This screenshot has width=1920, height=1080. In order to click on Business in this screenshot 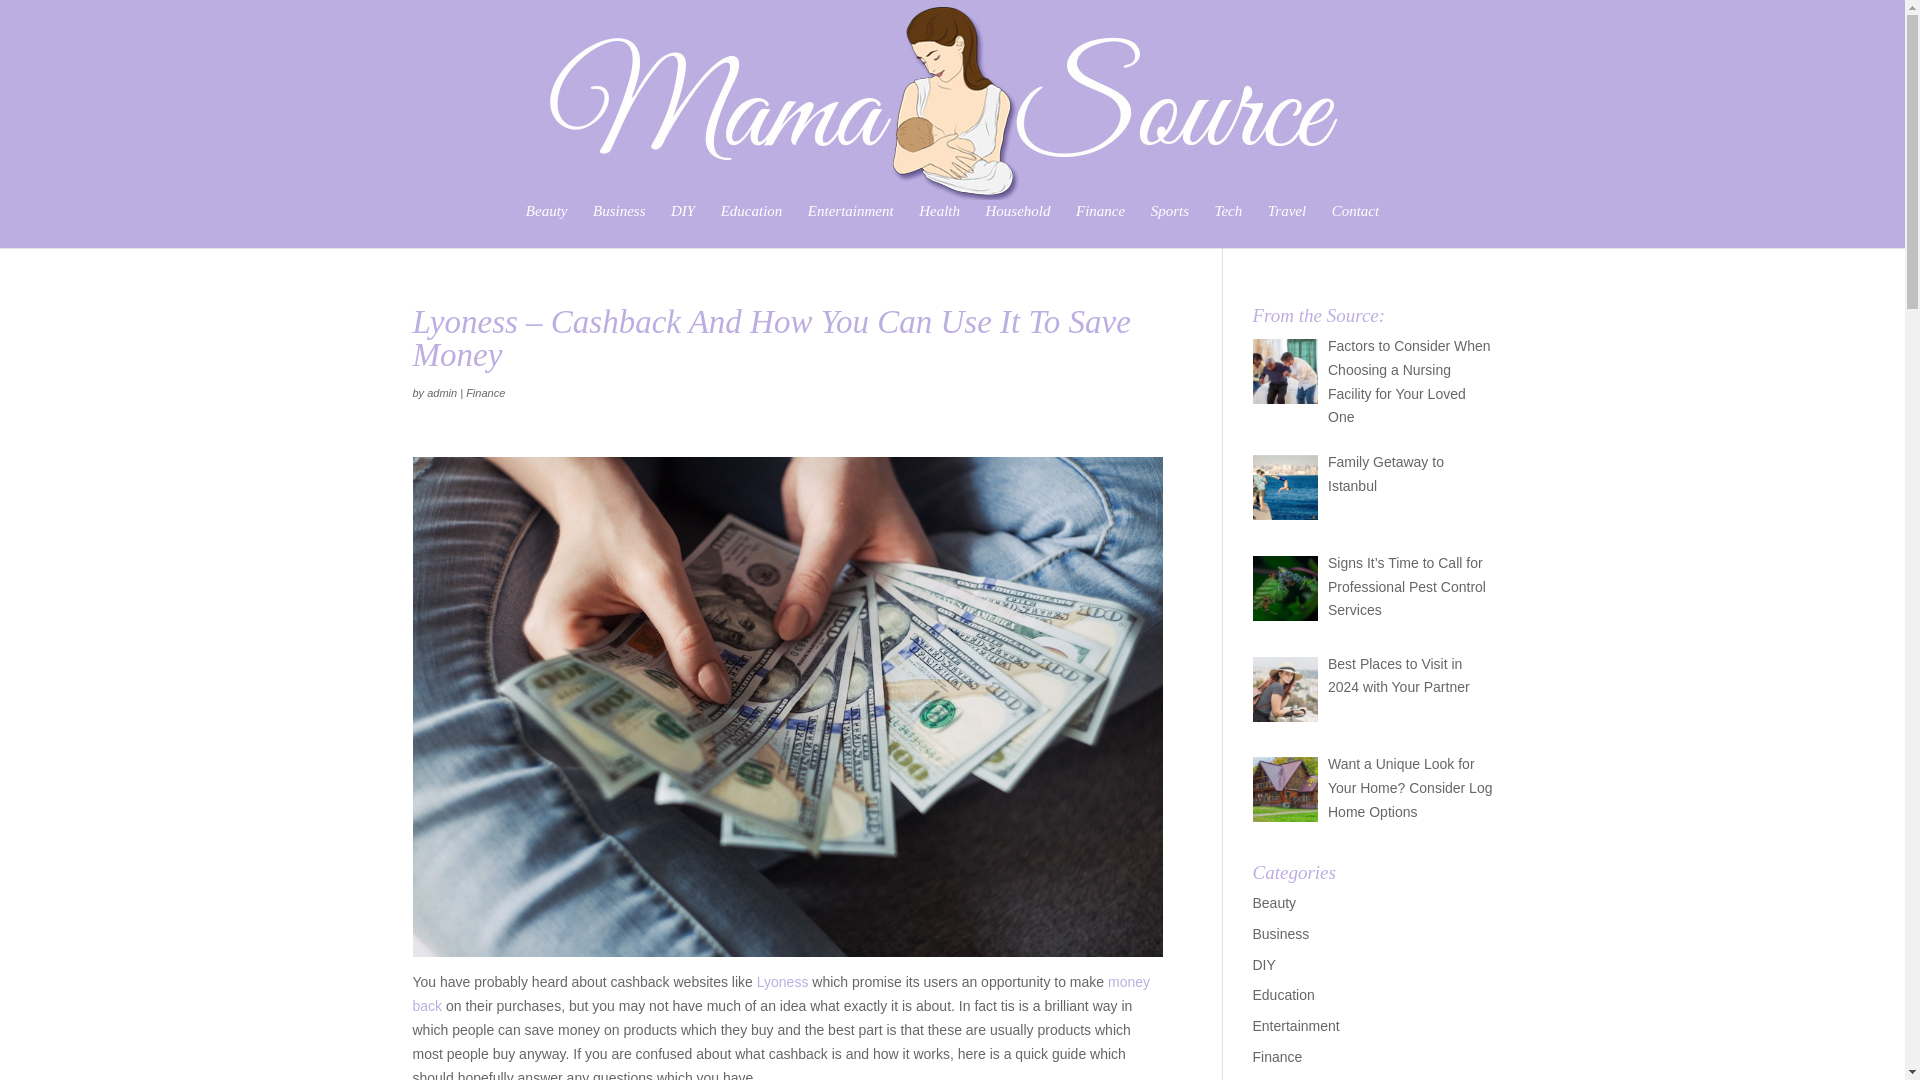, I will do `click(1280, 933)`.